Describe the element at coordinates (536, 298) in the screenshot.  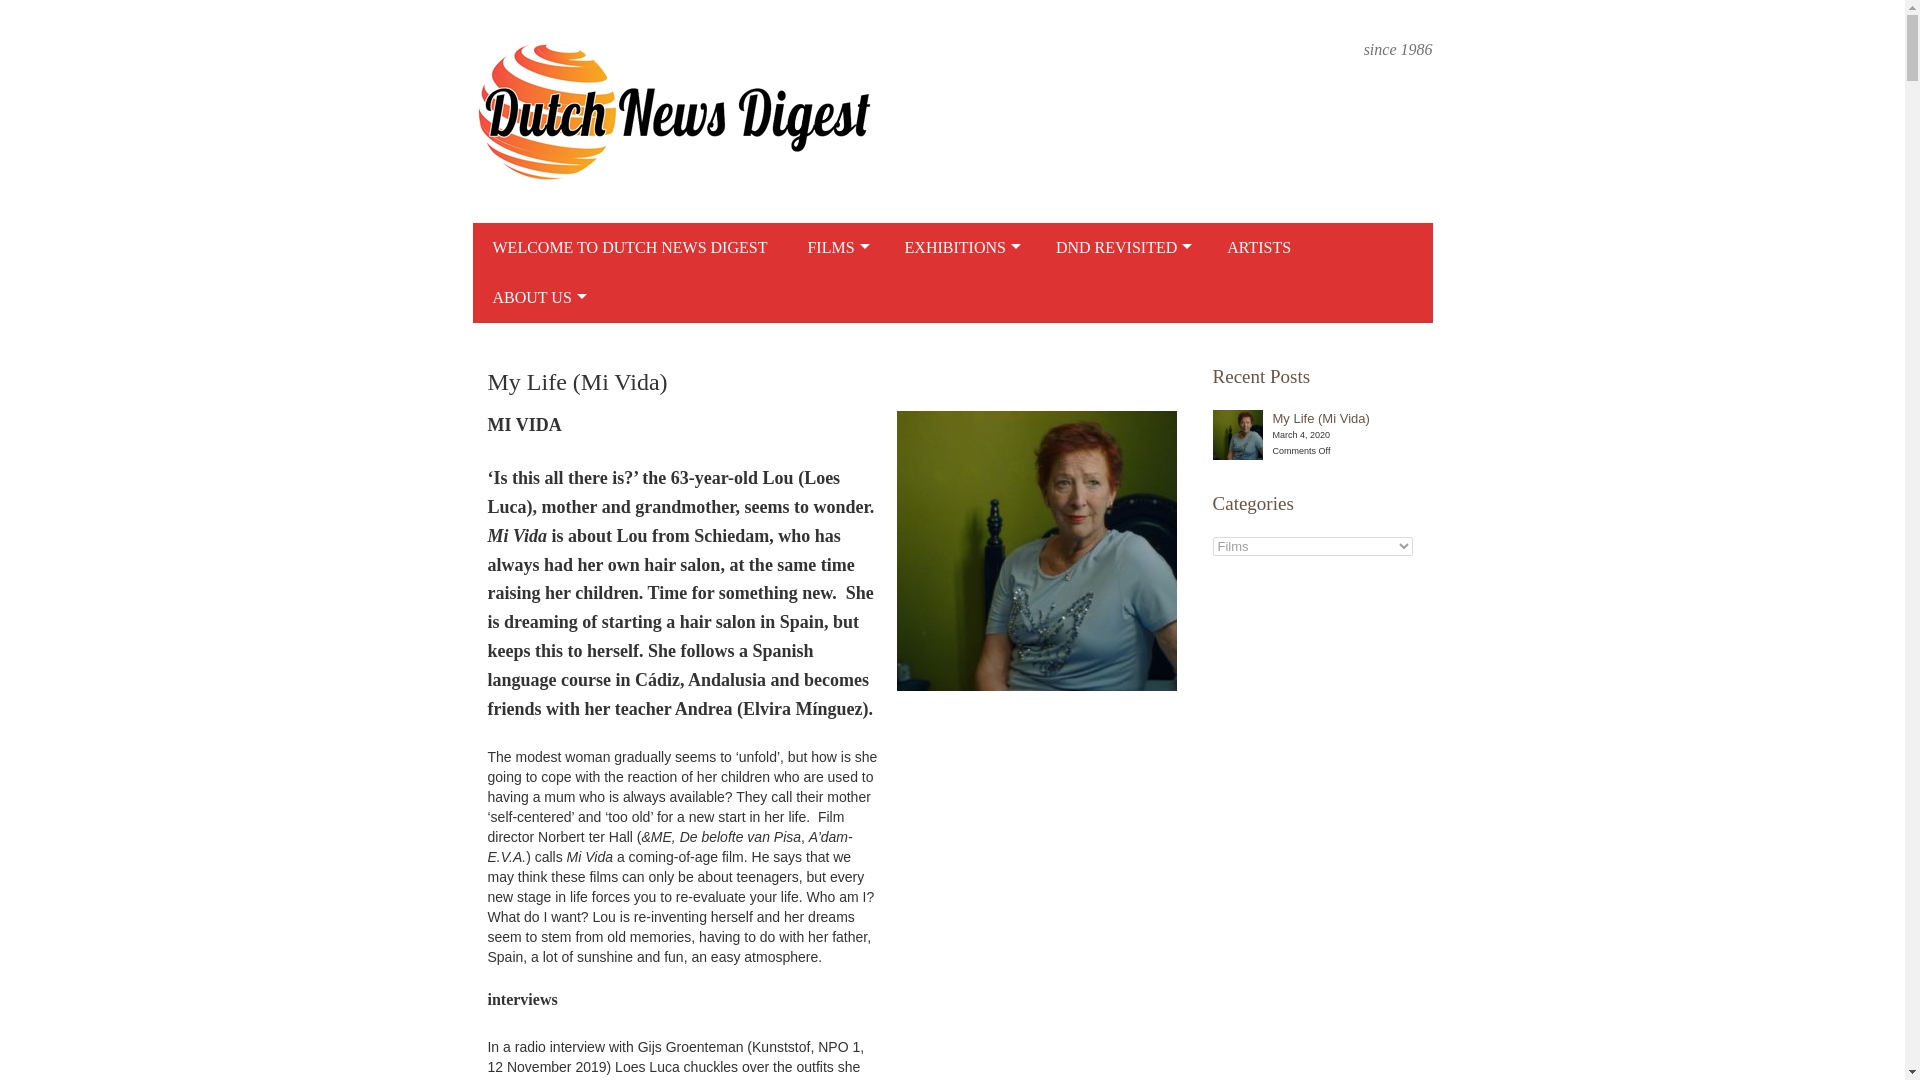
I see `ABOUT US` at that location.